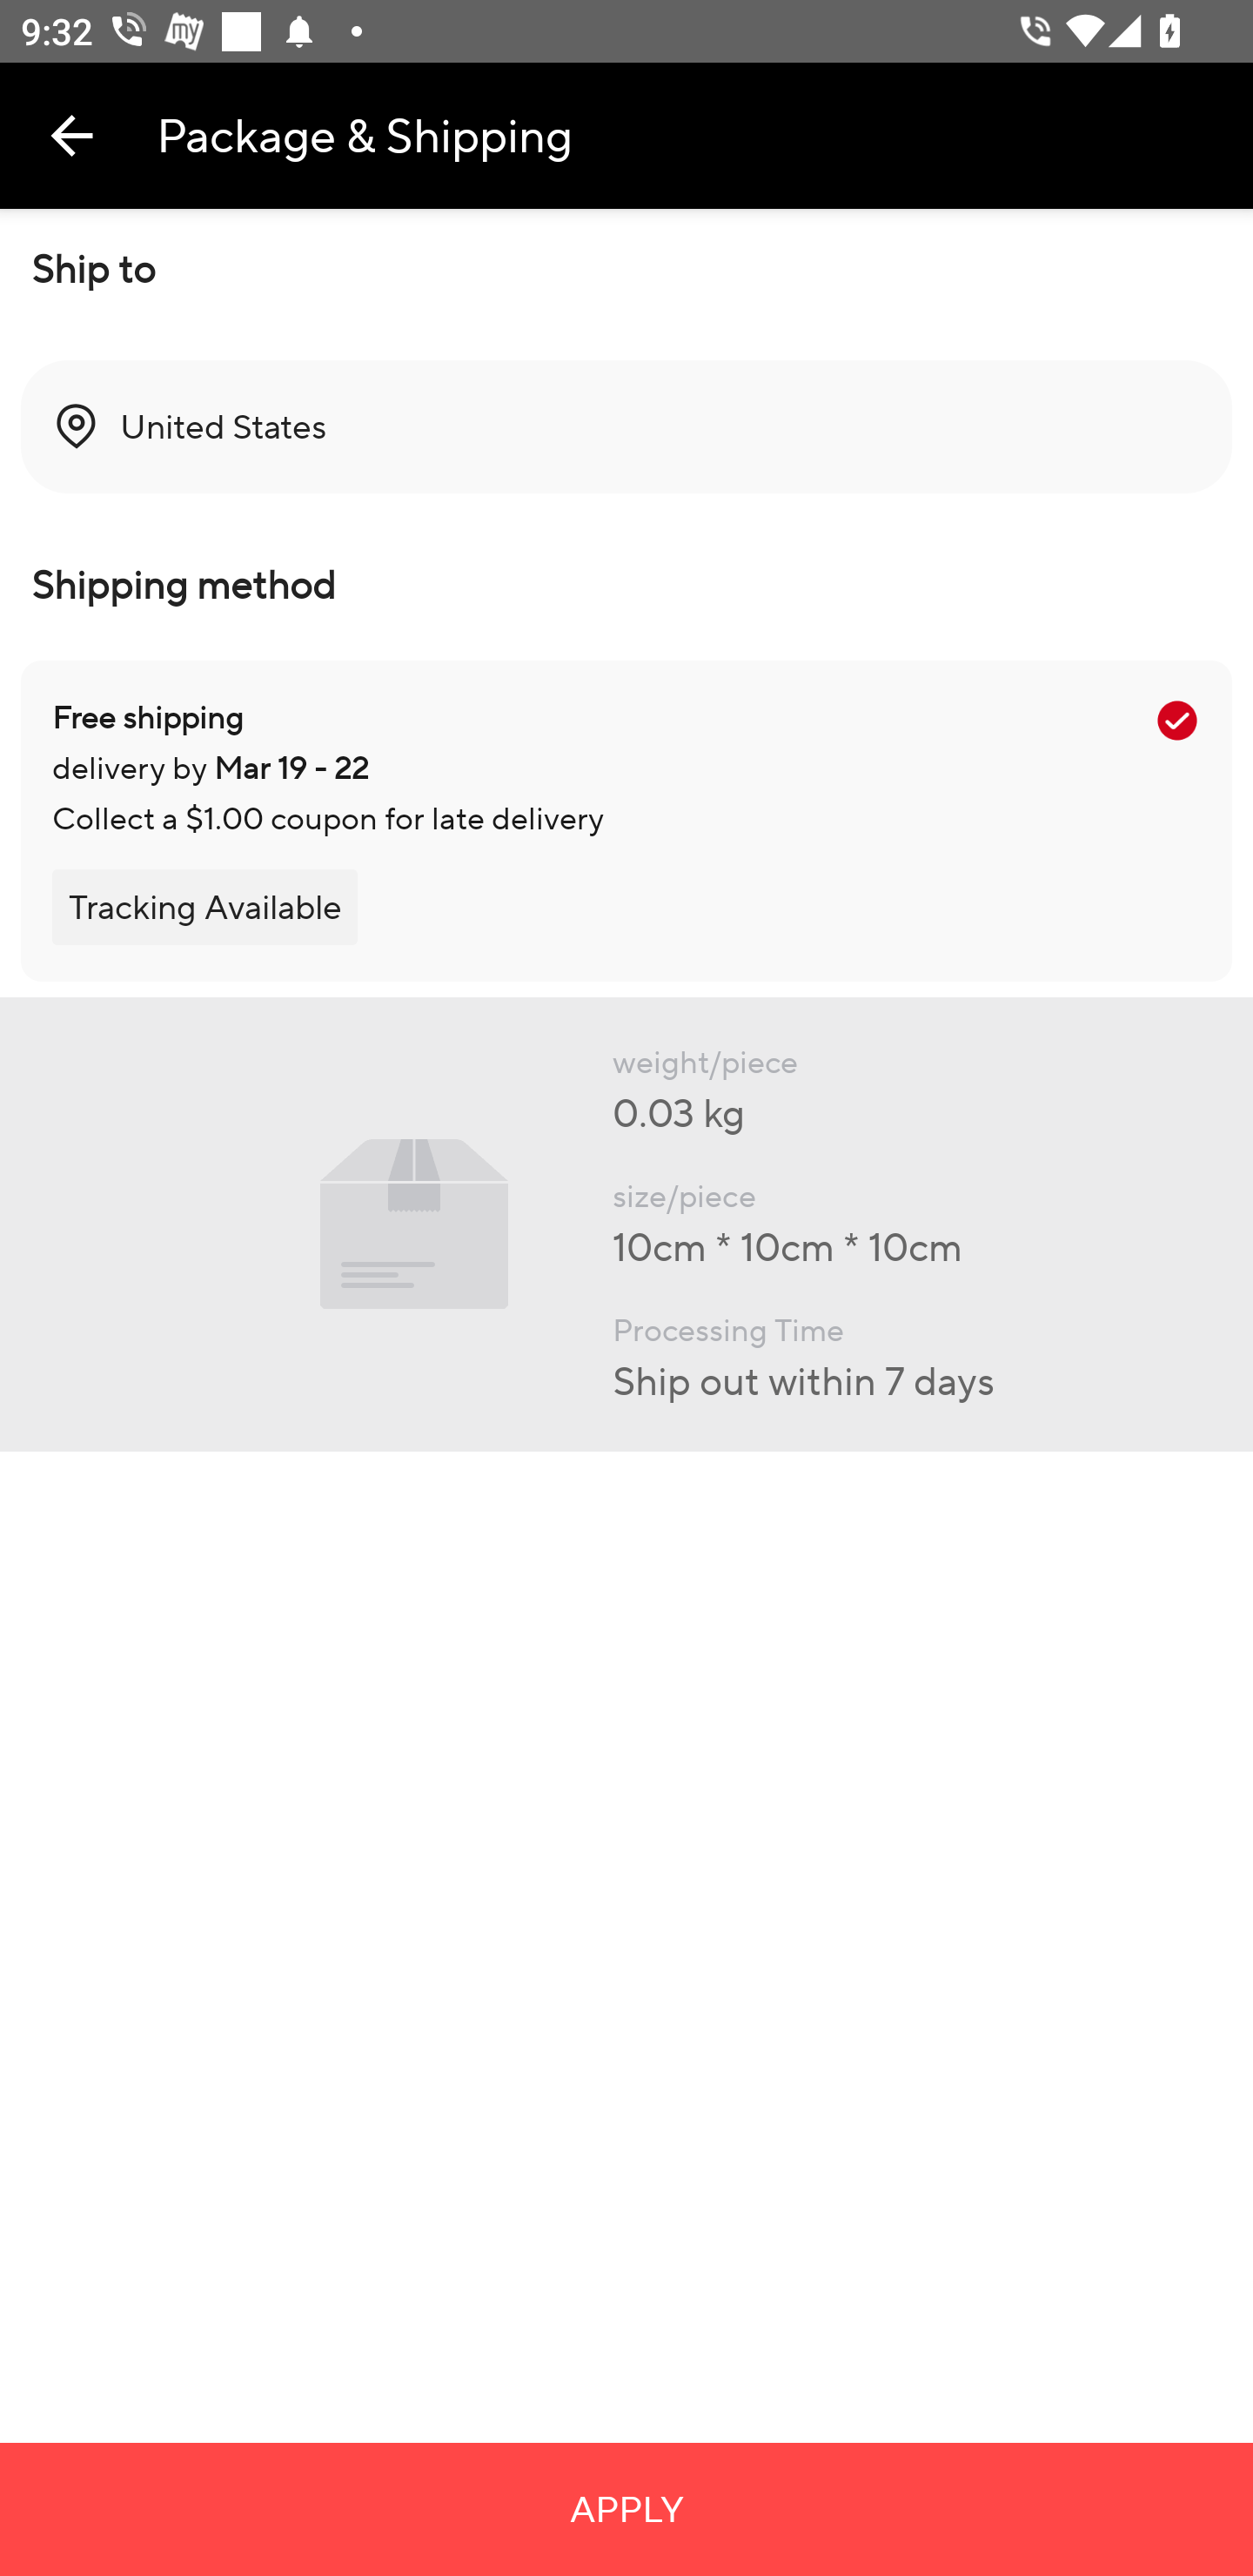  Describe the element at coordinates (626, 2509) in the screenshot. I see `APPLY` at that location.